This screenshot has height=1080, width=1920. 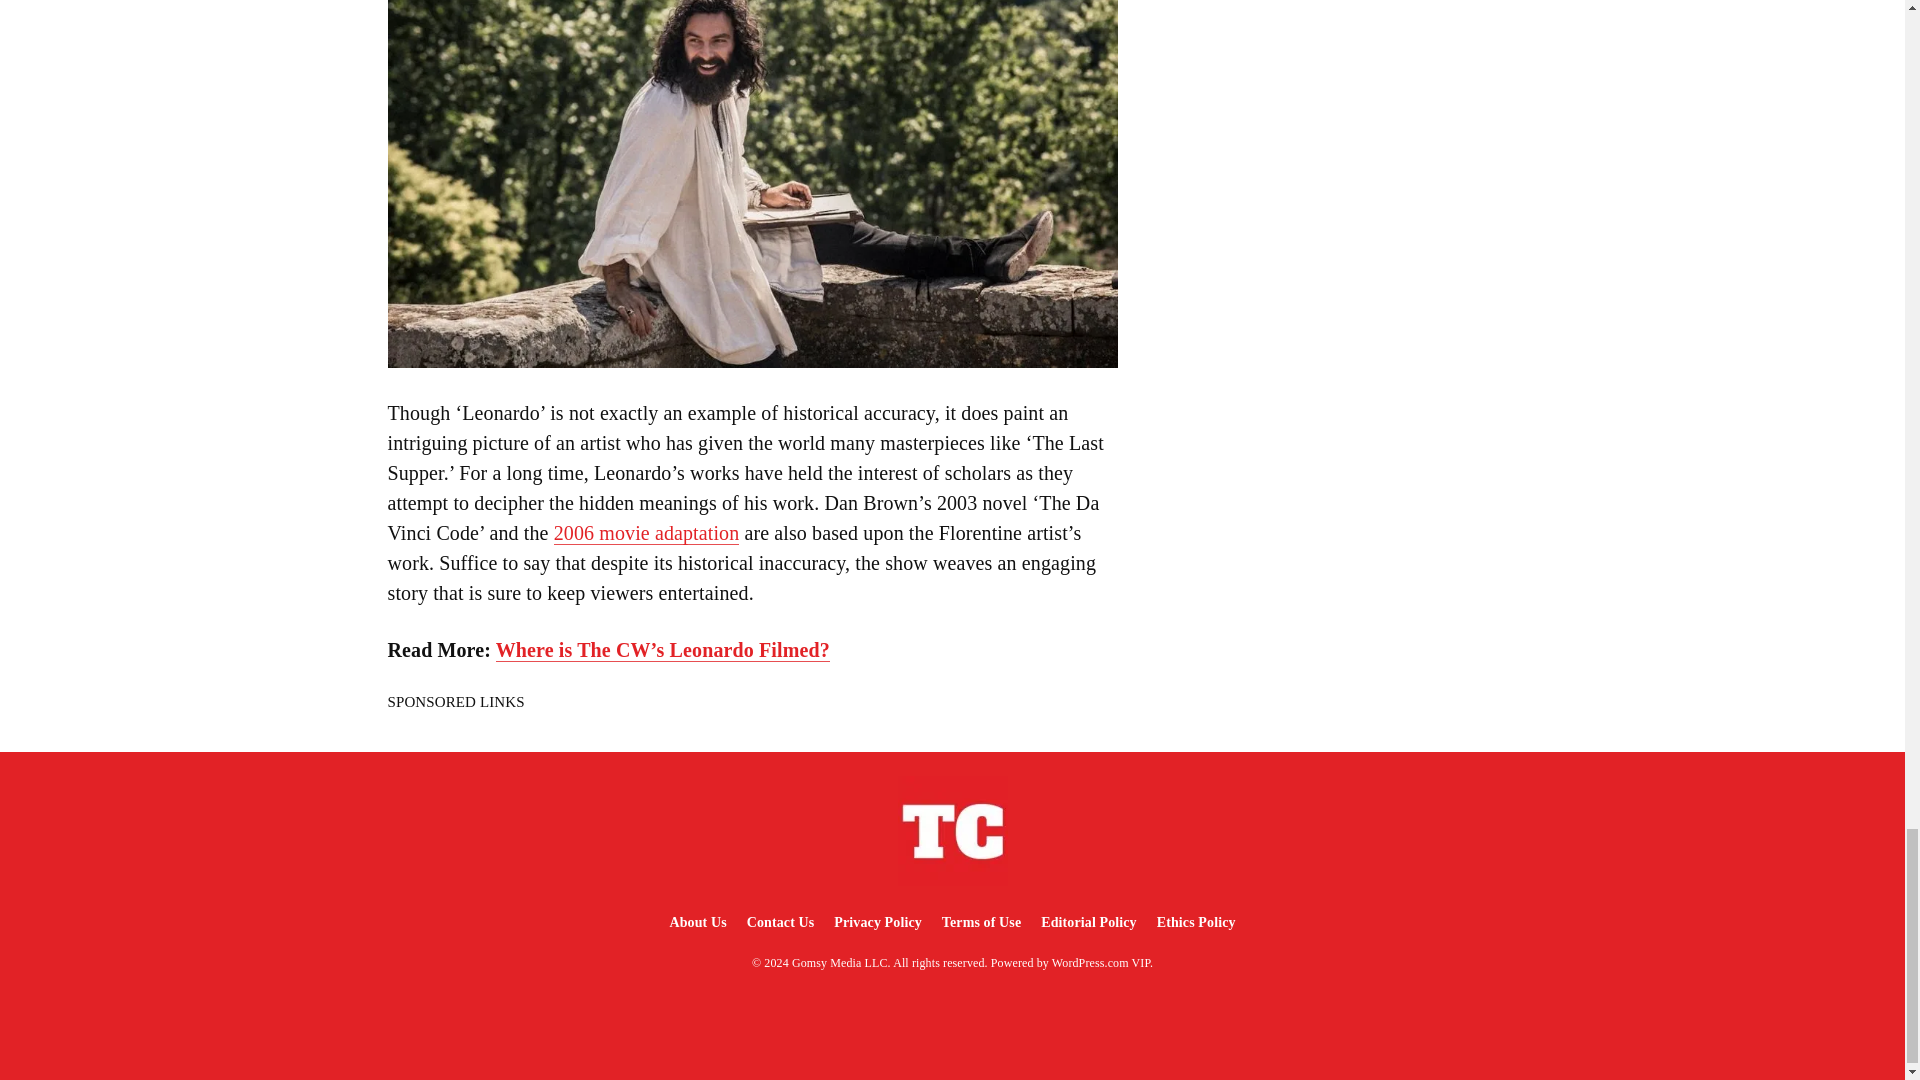 I want to click on About Us, so click(x=696, y=922).